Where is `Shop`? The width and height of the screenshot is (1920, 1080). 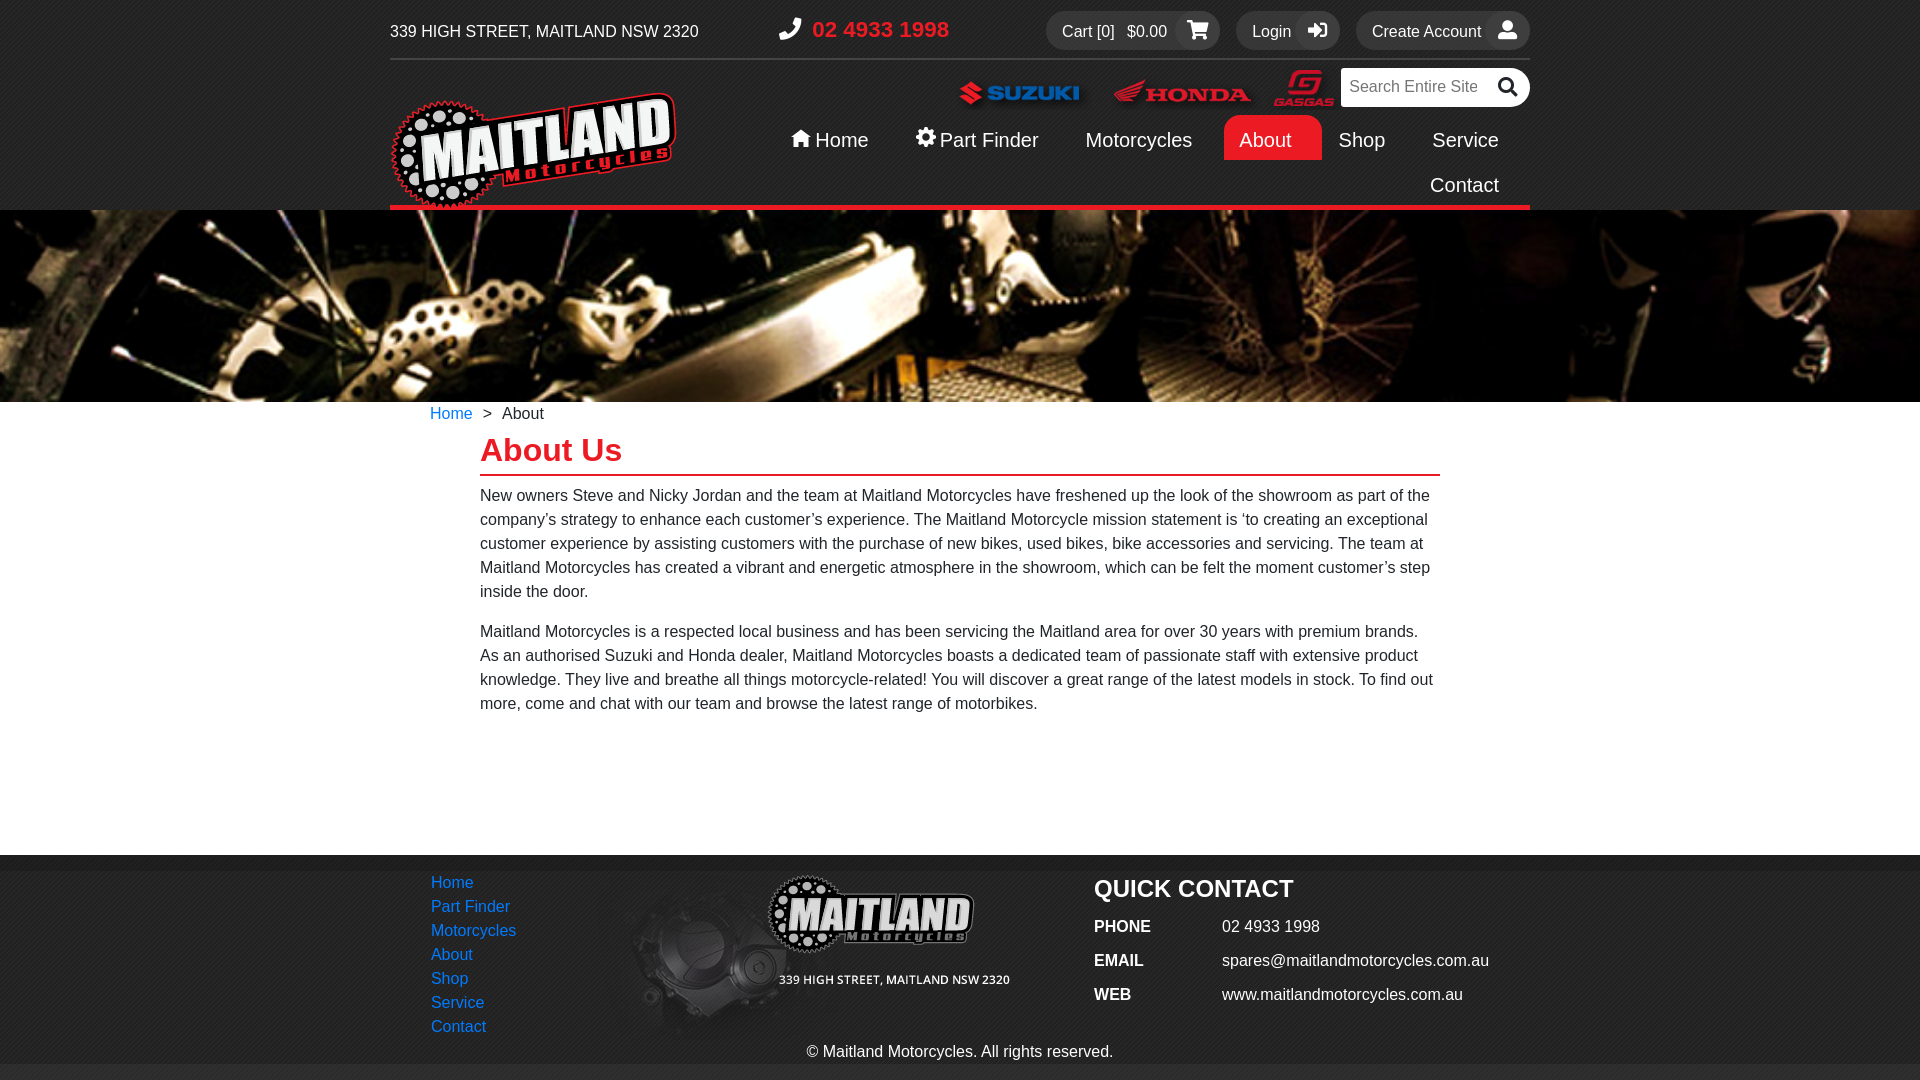 Shop is located at coordinates (1370, 138).